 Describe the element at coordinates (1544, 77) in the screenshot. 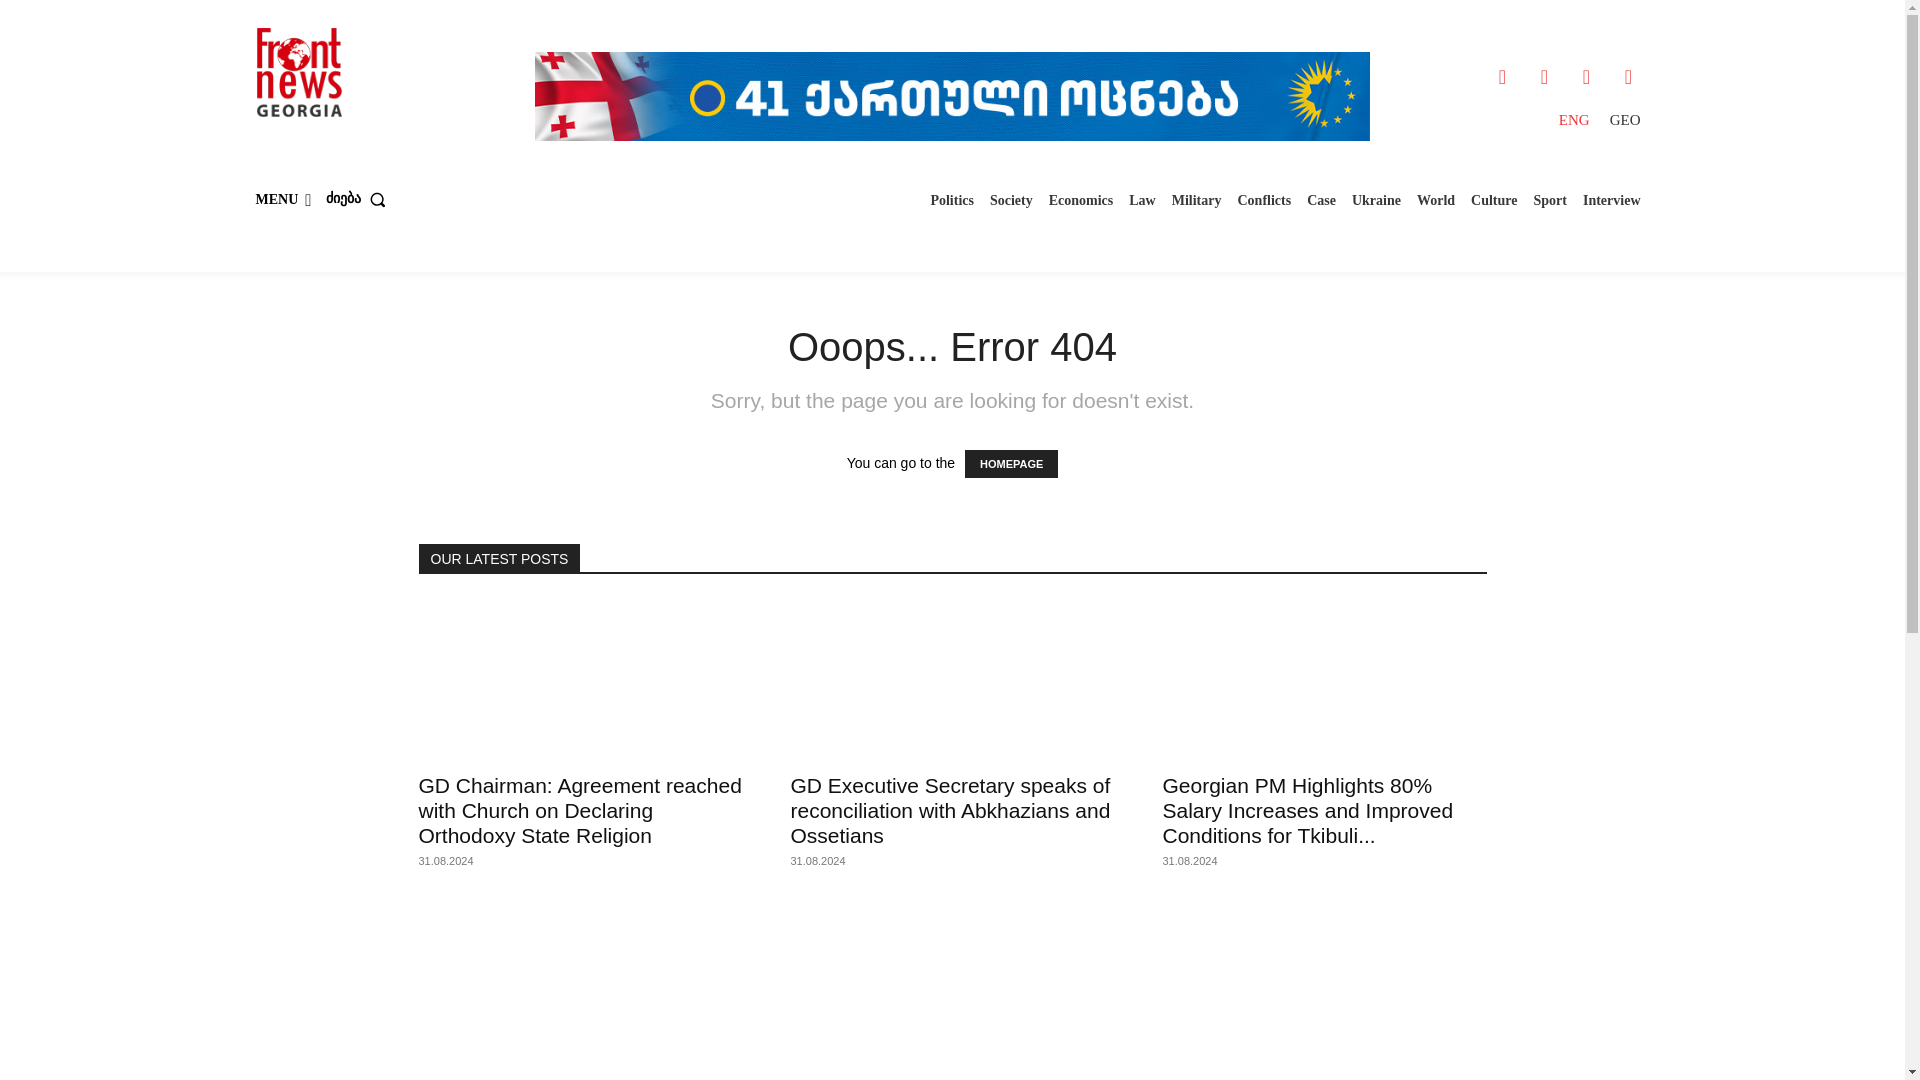

I see `Instagram` at that location.